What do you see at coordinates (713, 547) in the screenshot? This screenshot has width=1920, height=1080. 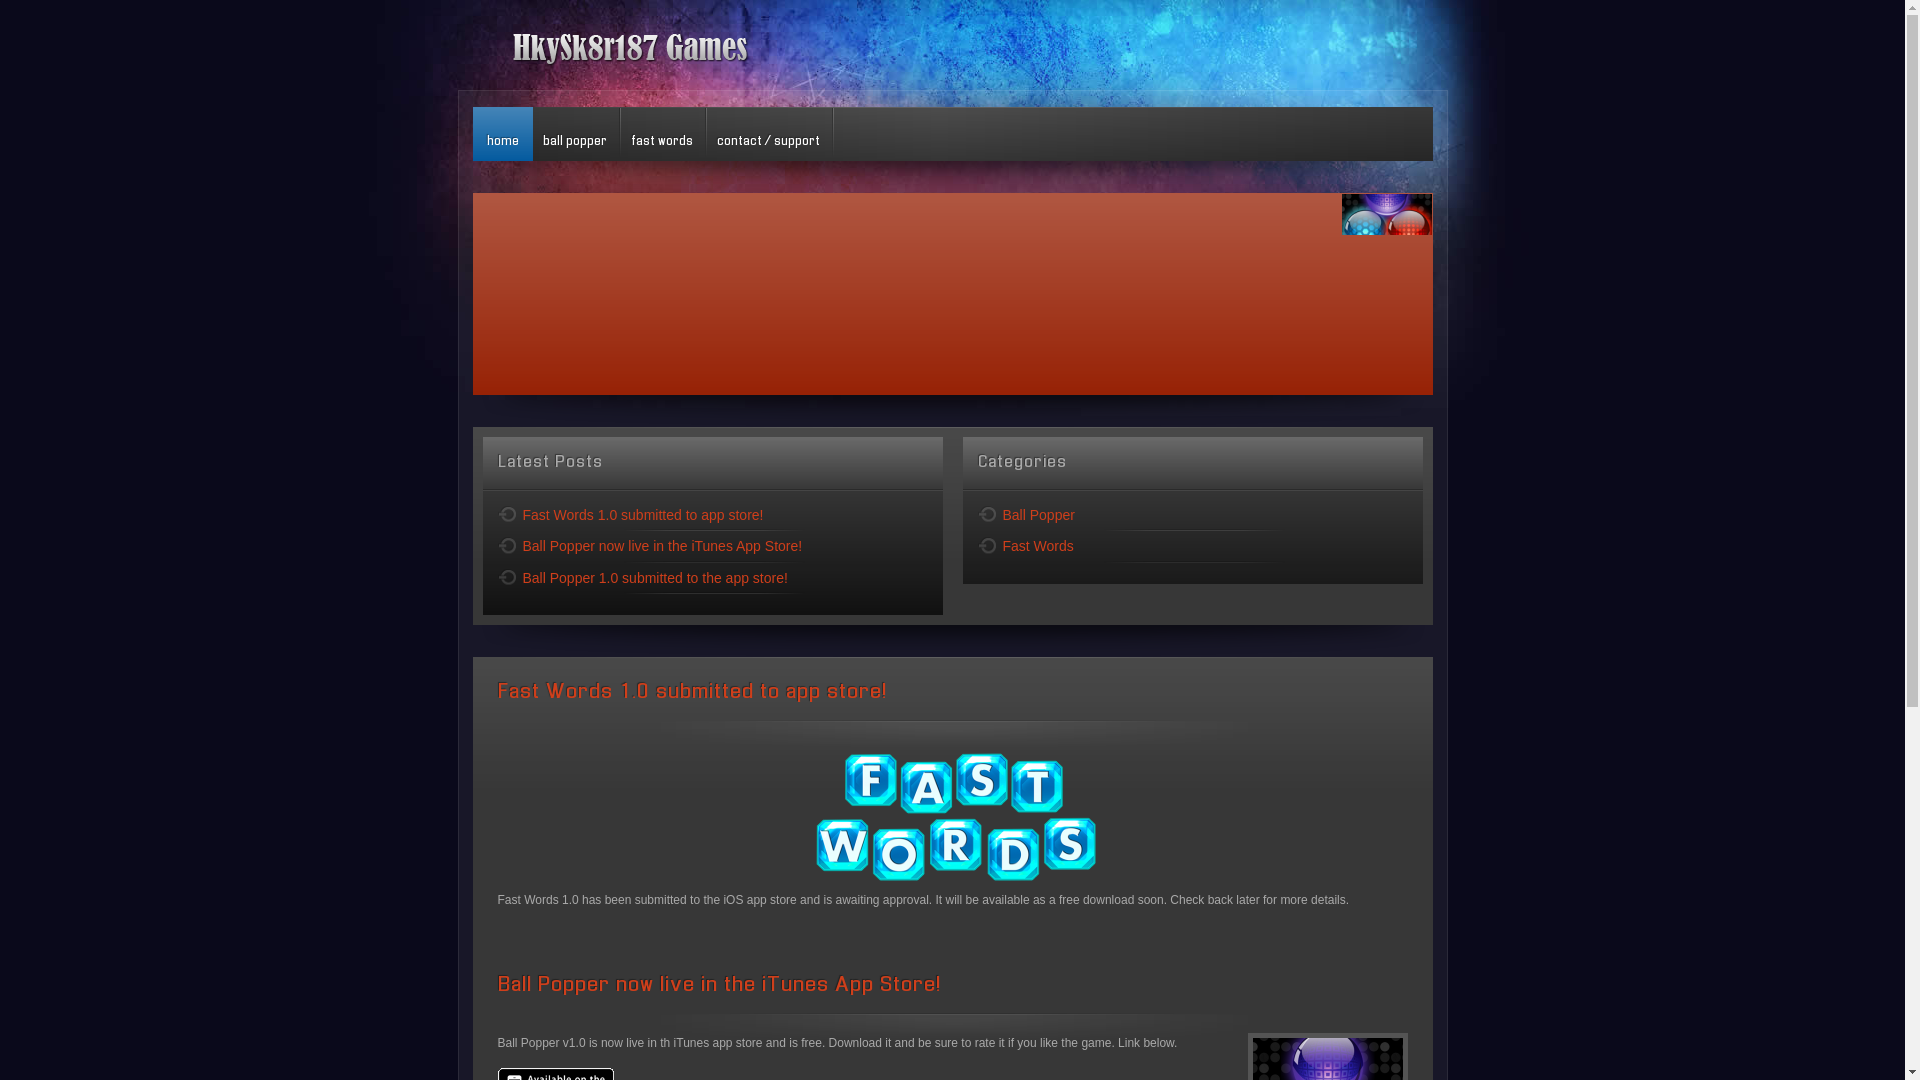 I see `Ball Popper now live in the iTunes App Store!` at bounding box center [713, 547].